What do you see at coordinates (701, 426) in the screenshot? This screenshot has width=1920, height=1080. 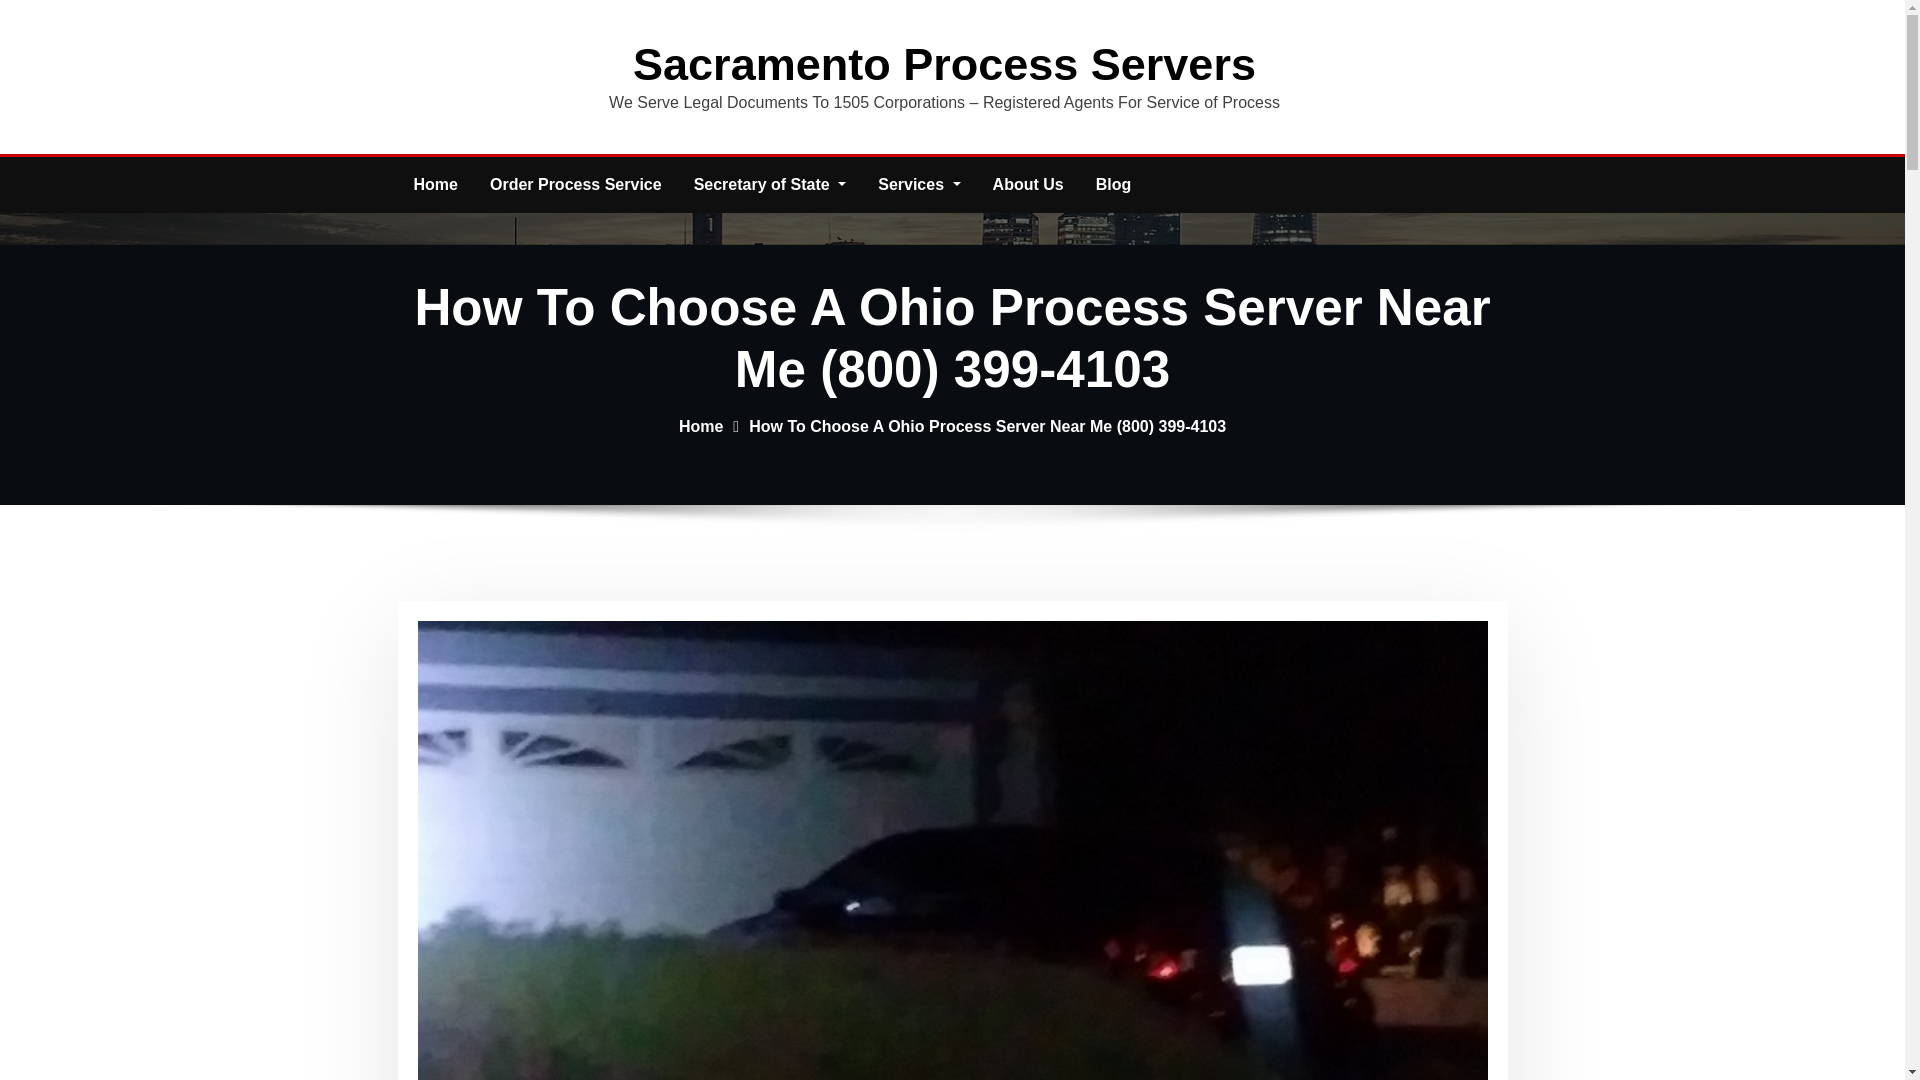 I see `Home` at bounding box center [701, 426].